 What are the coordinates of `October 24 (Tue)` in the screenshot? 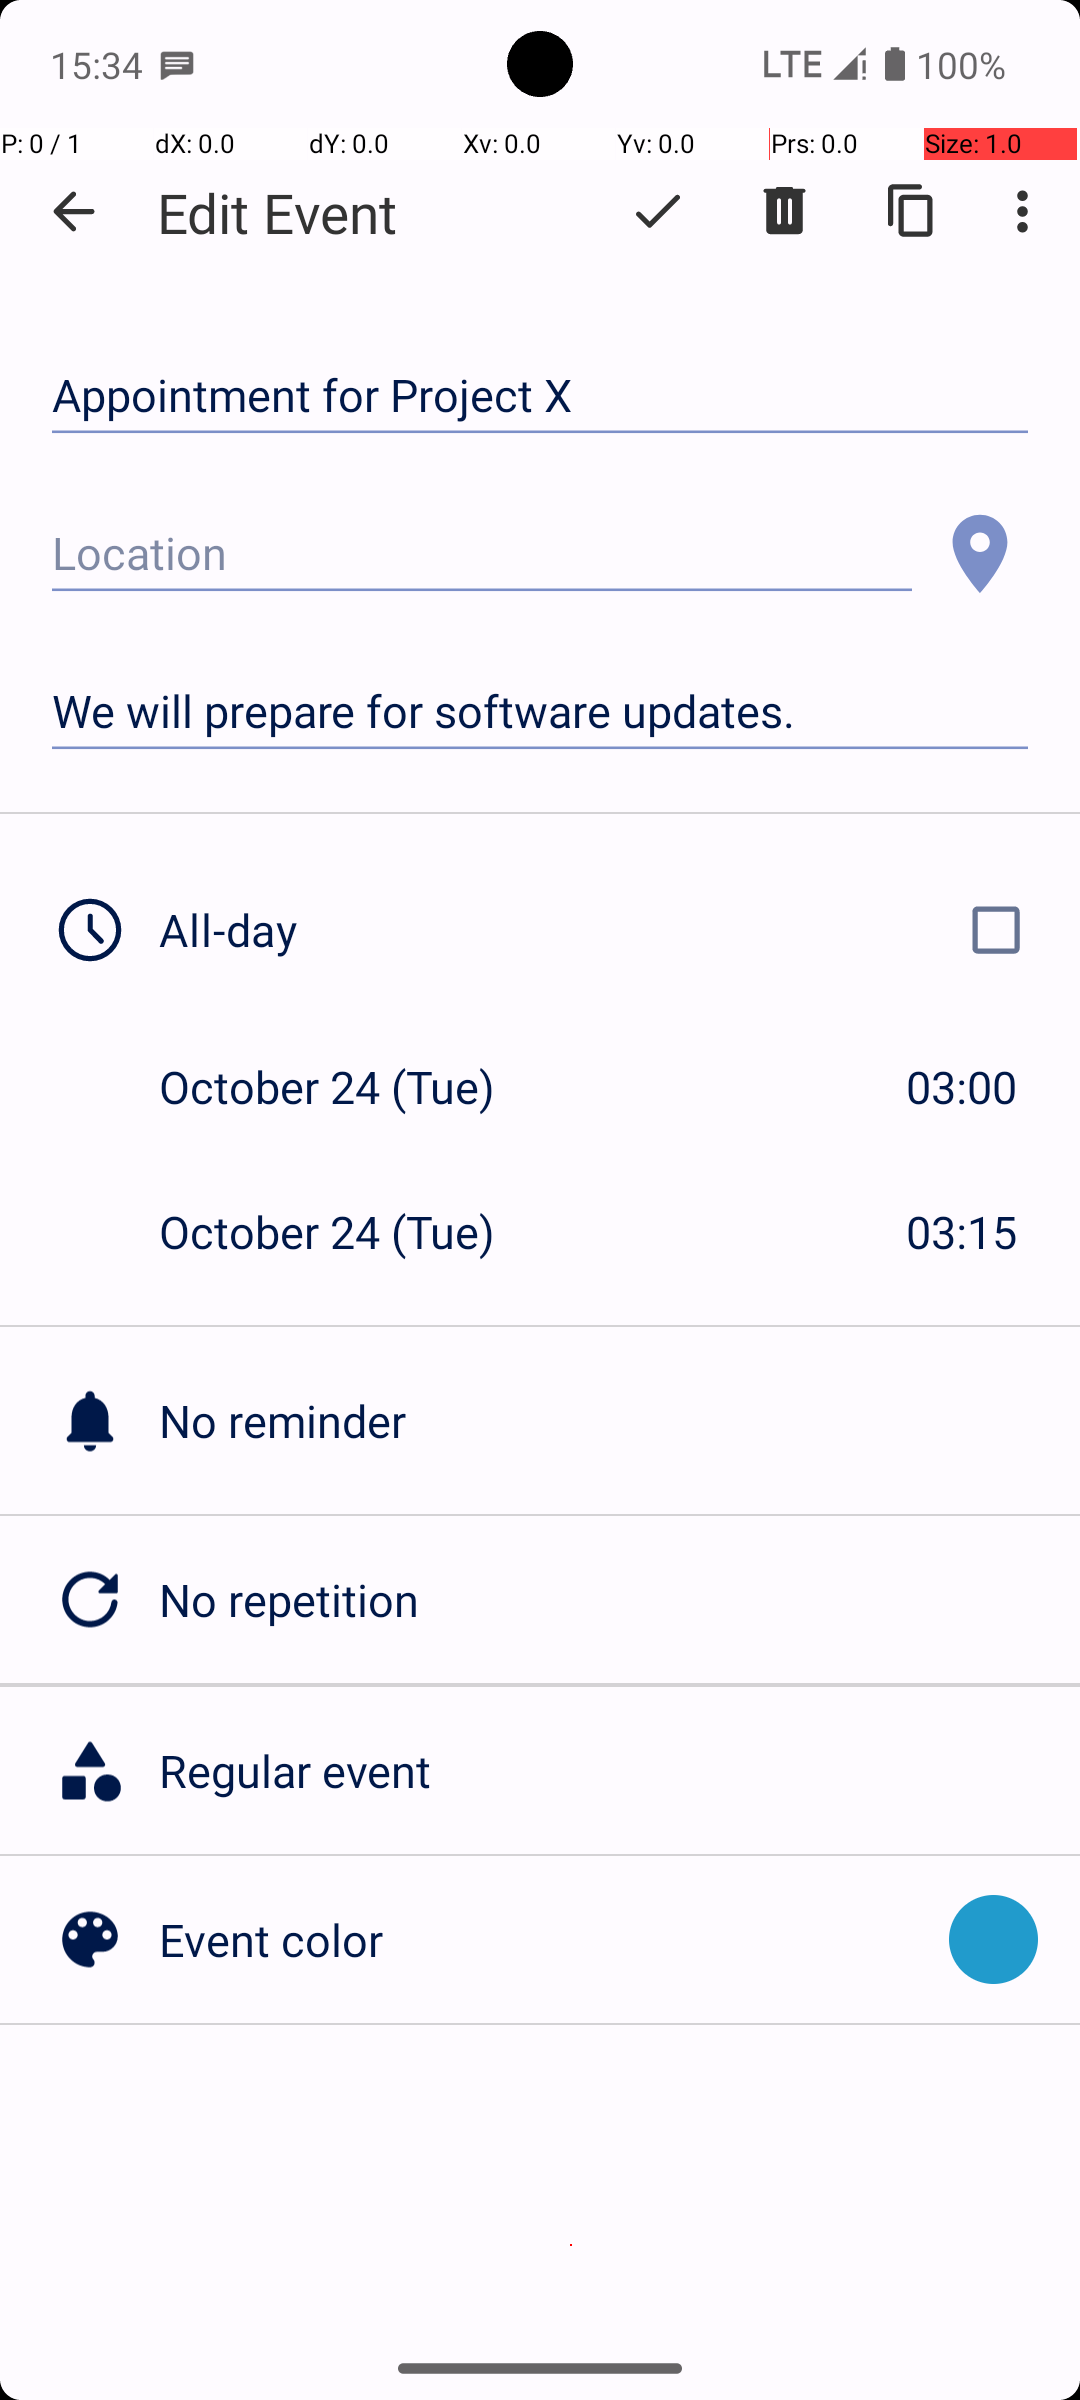 It's located at (348, 1086).